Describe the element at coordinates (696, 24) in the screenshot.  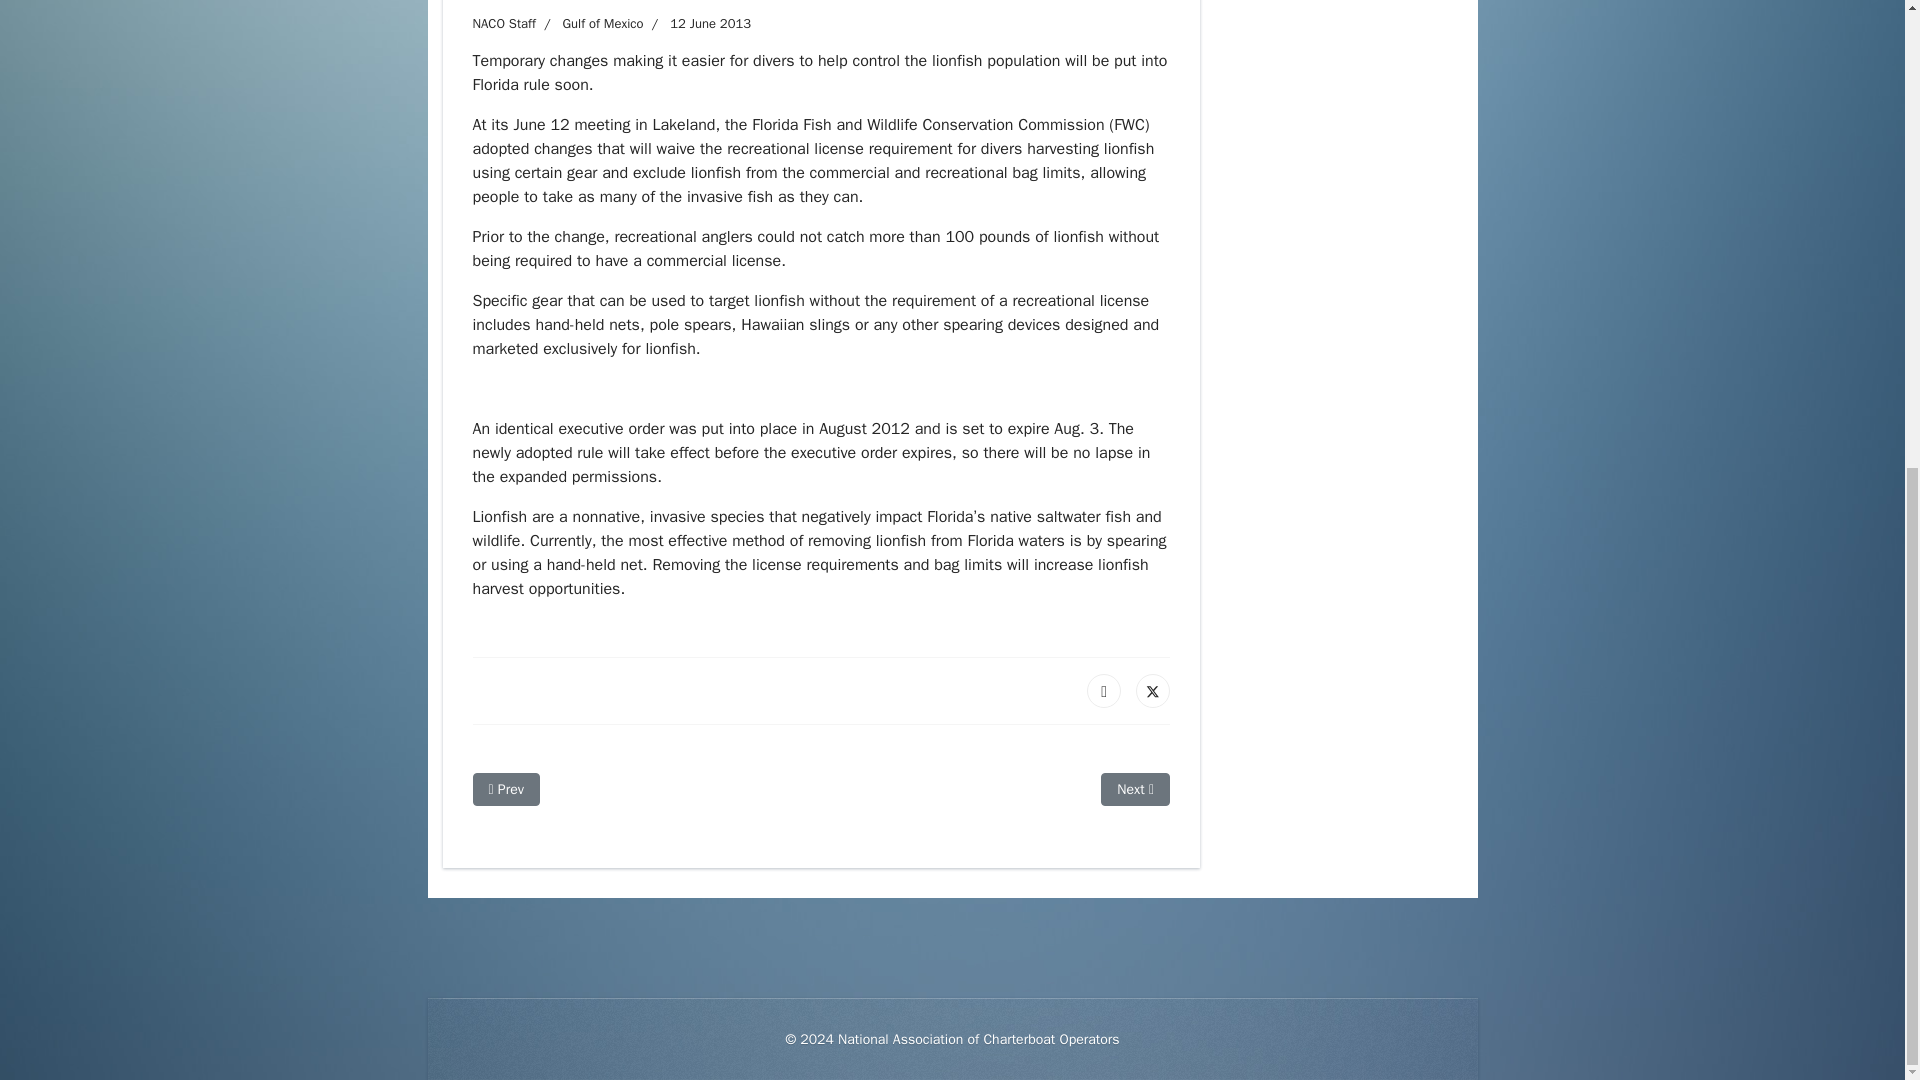
I see `Published: 12 June 2013` at that location.